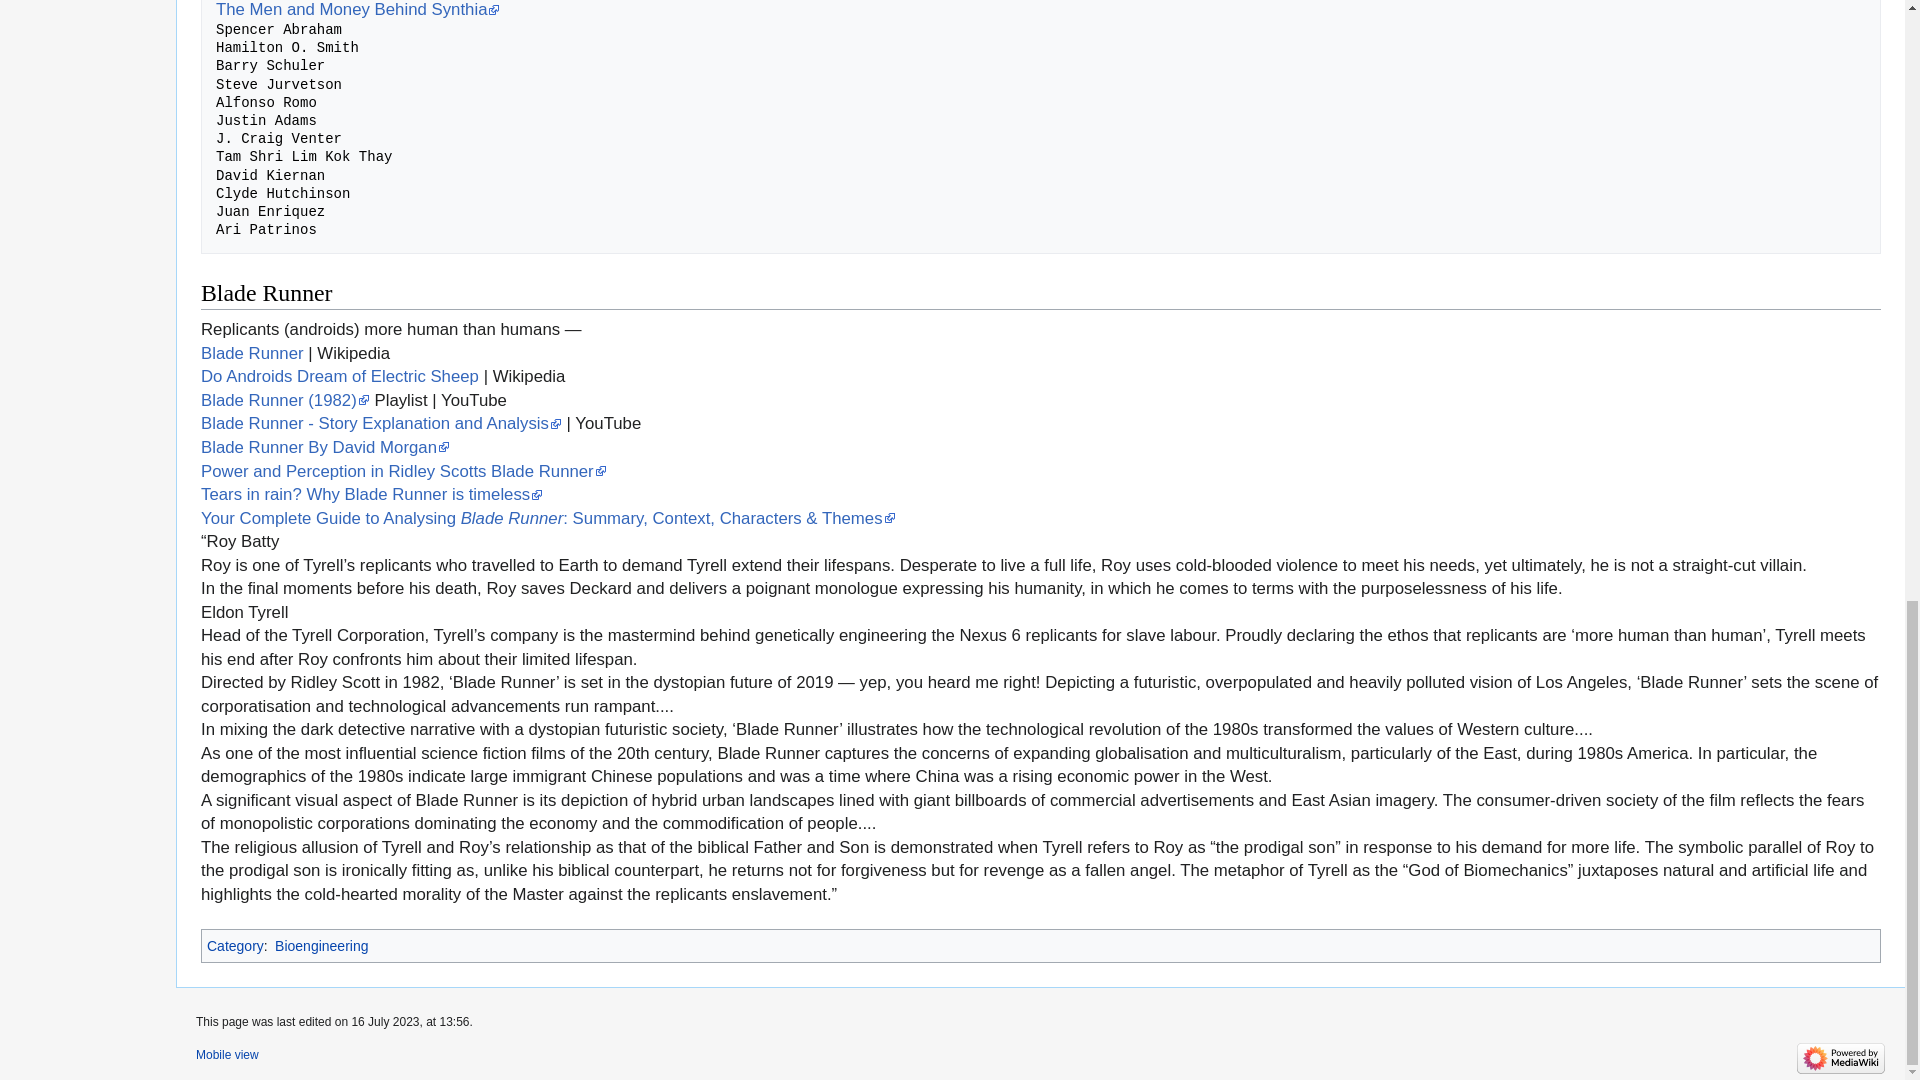 This screenshot has width=1920, height=1080. I want to click on wikipedia:Do Androids Dream of Electric Sheep?, so click(340, 376).